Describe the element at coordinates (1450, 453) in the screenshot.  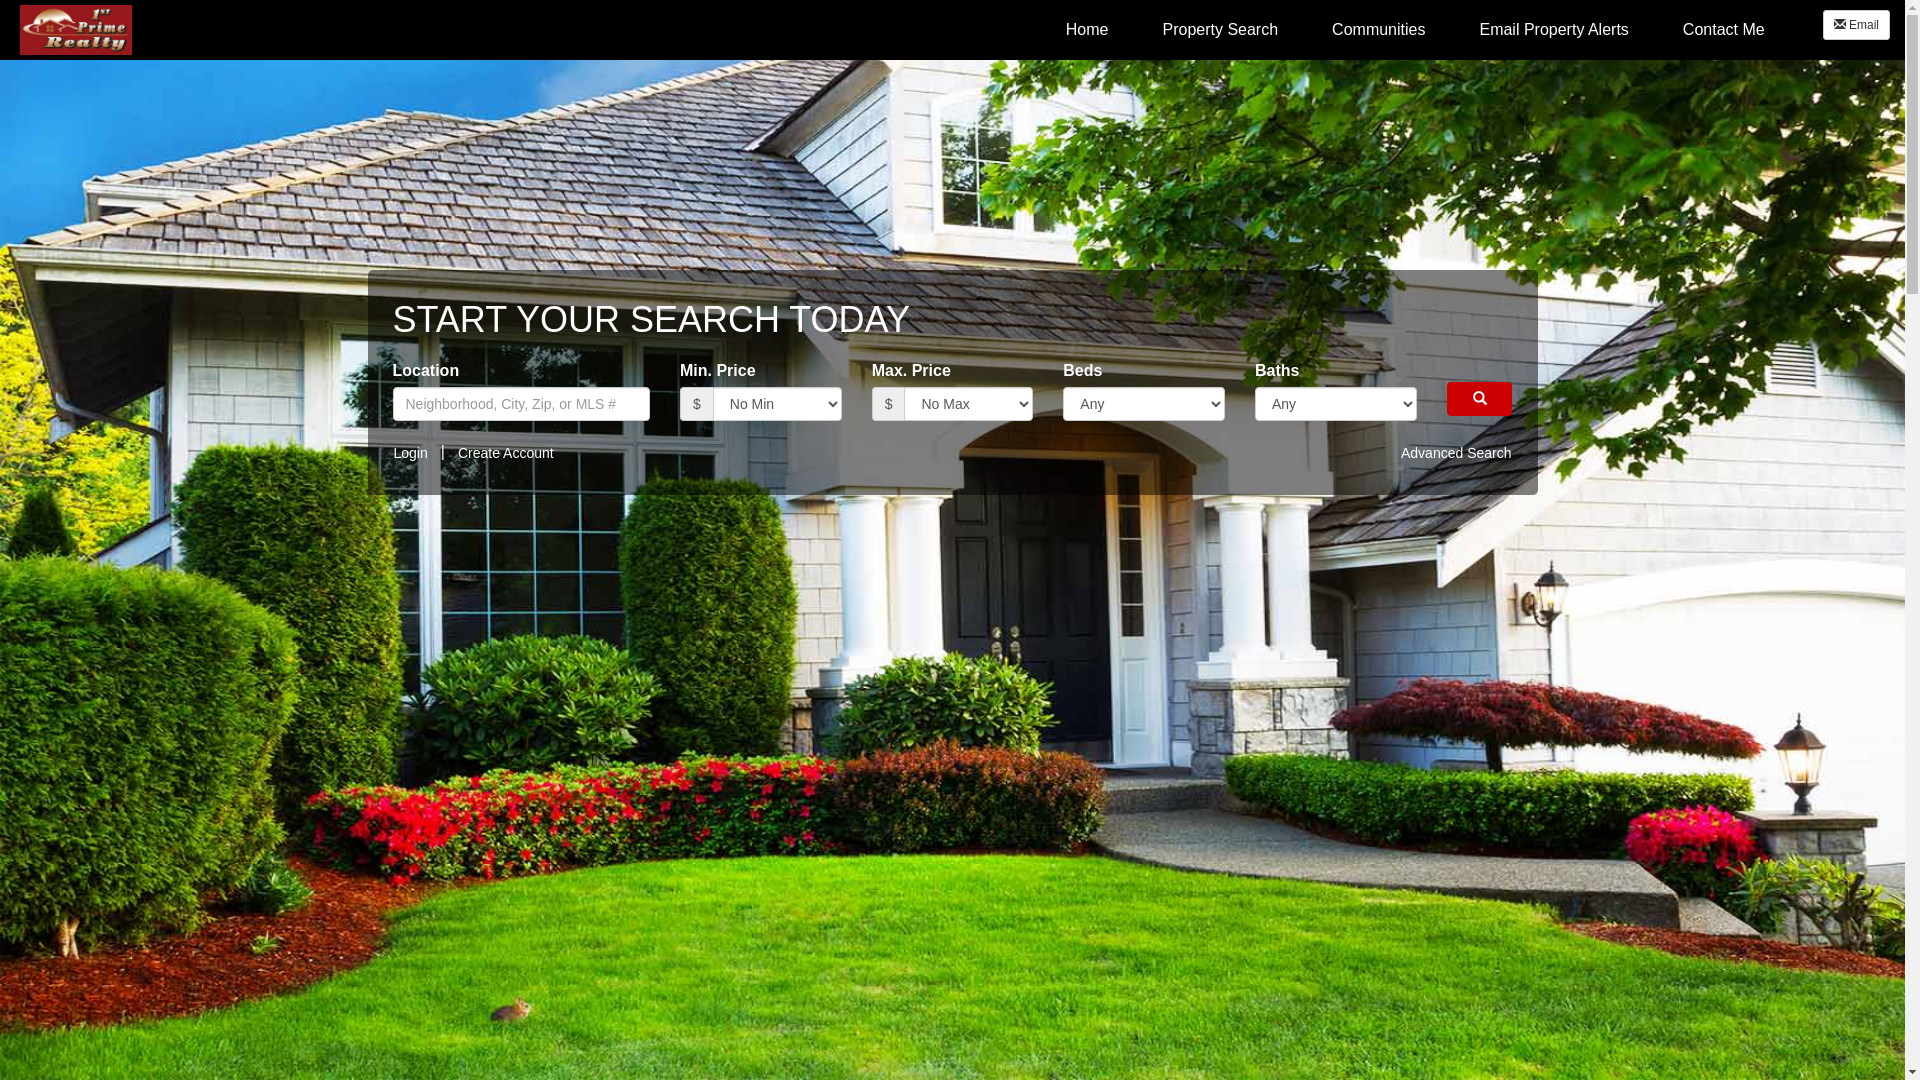
I see `Advanced Search` at that location.